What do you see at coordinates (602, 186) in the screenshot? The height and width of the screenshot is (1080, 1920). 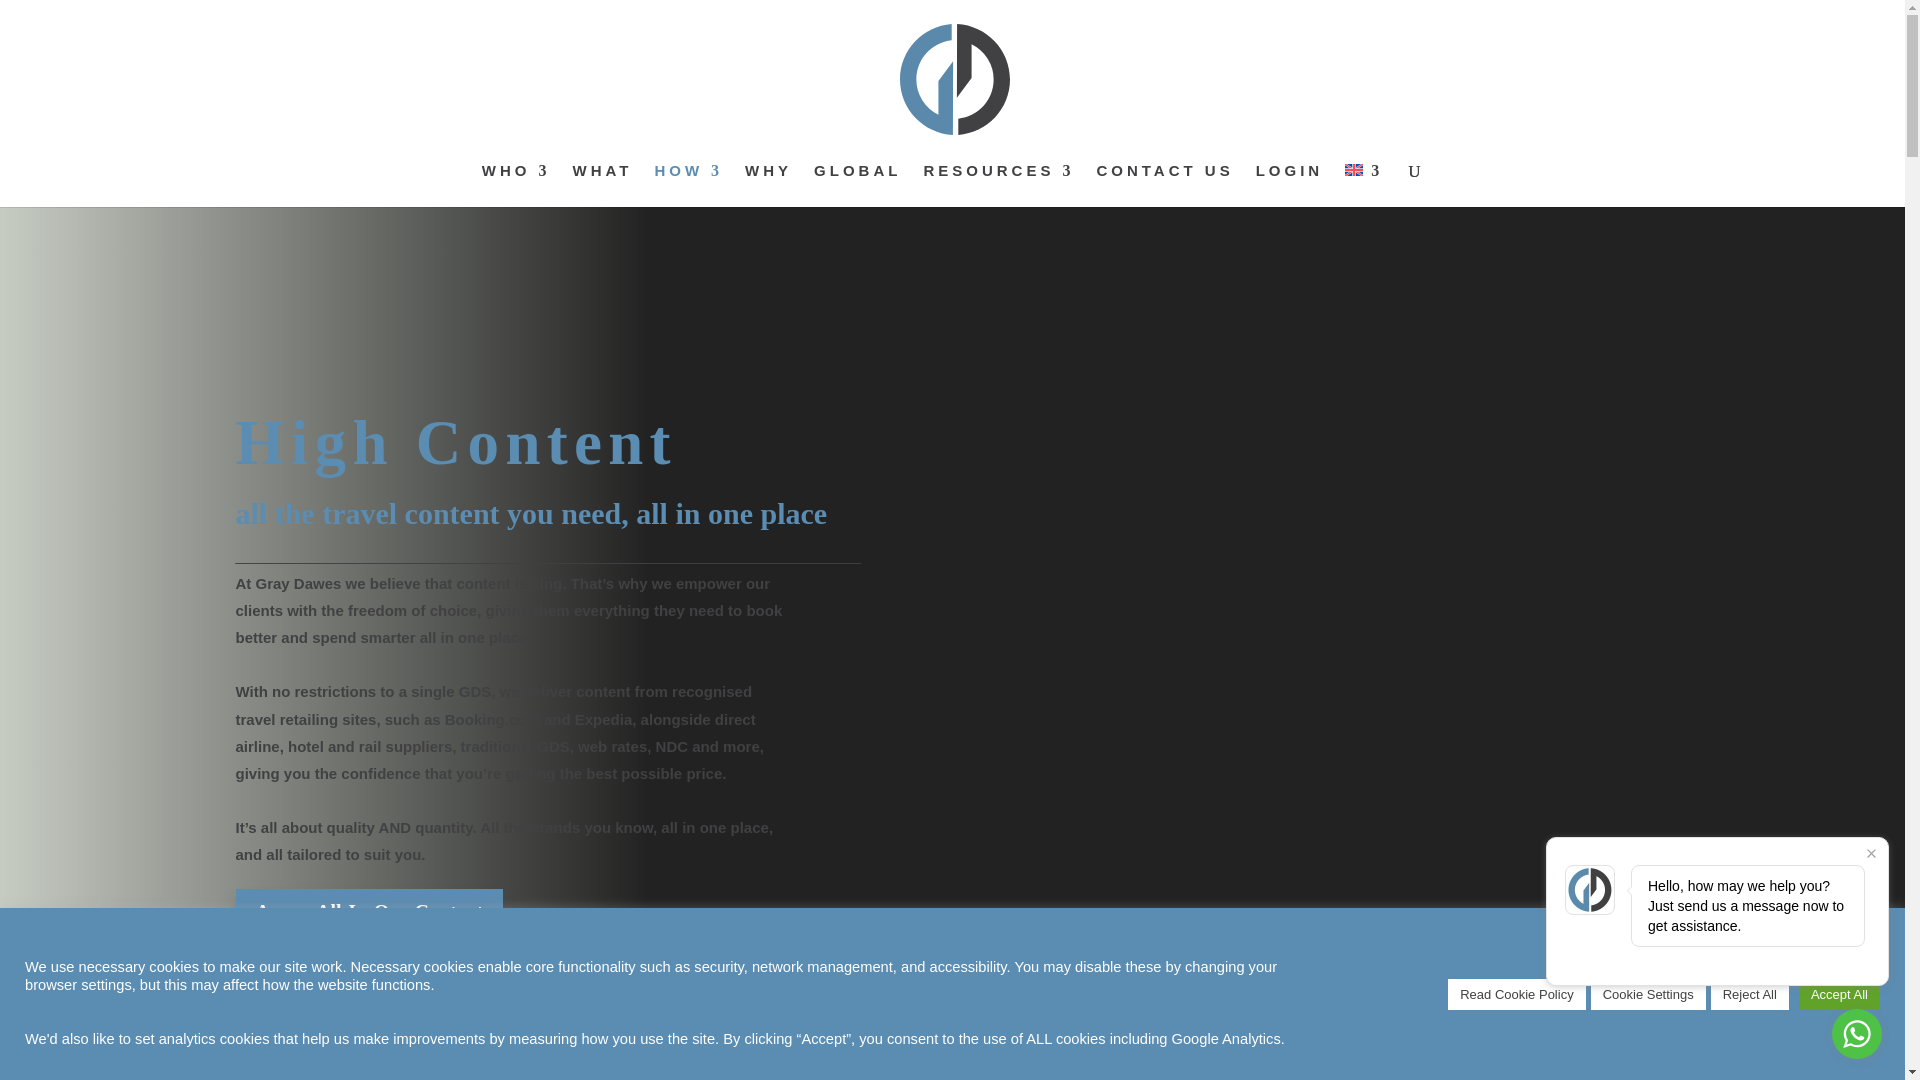 I see `WHAT` at bounding box center [602, 186].